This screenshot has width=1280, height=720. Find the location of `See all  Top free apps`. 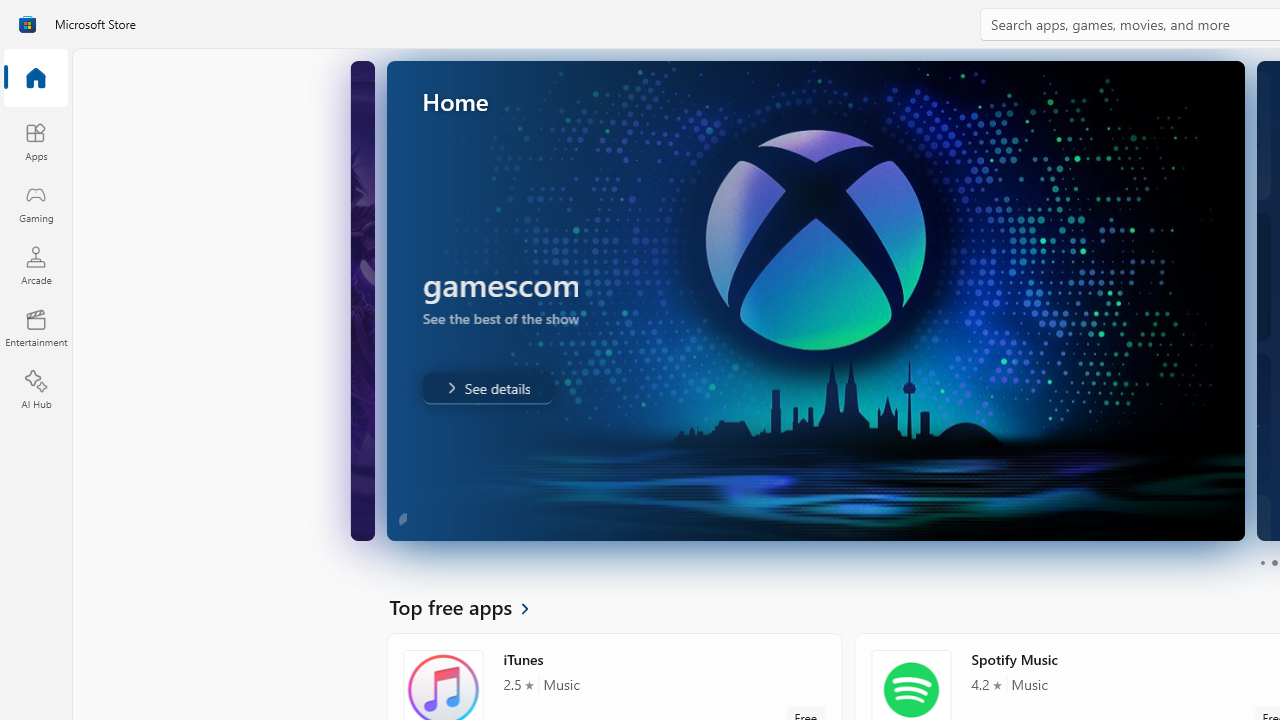

See all  Top free apps is located at coordinates (471, 606).